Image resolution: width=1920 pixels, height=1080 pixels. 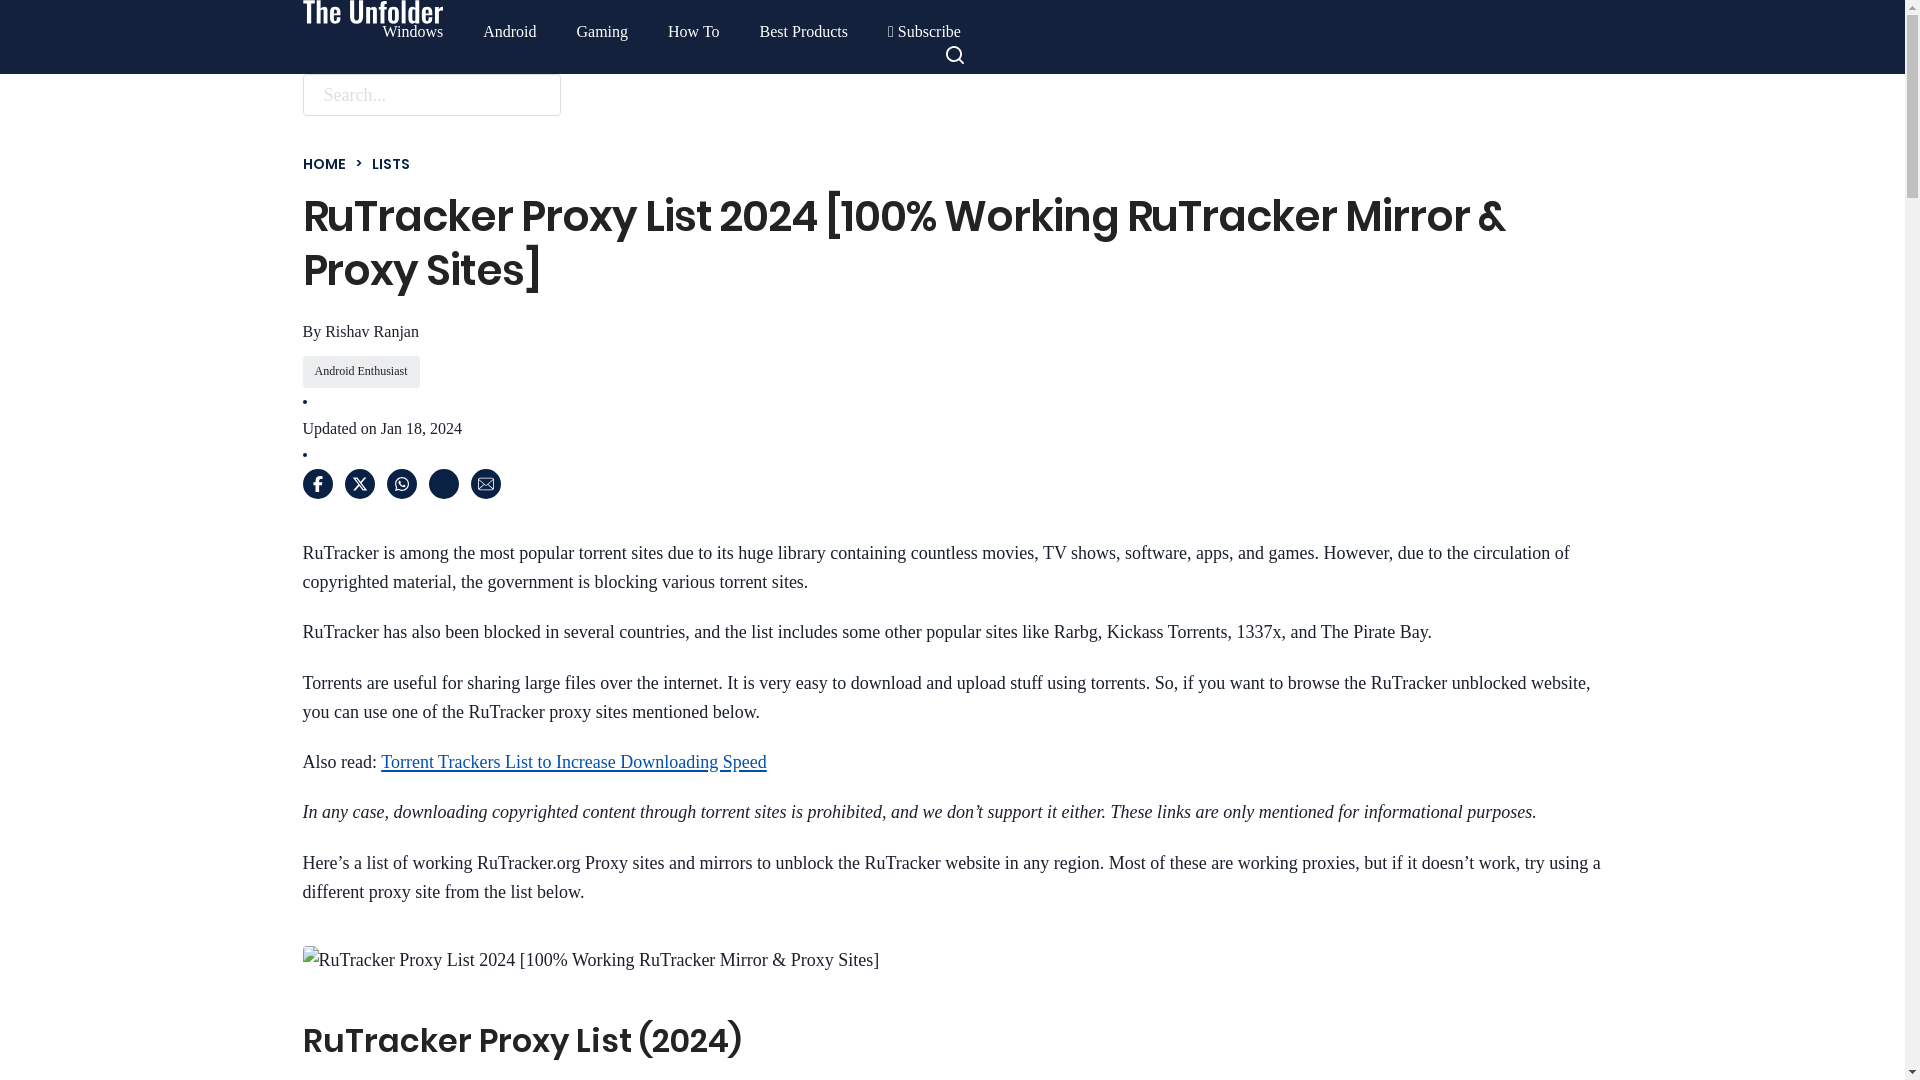 I want to click on Rishav Ranjan, so click(x=371, y=331).